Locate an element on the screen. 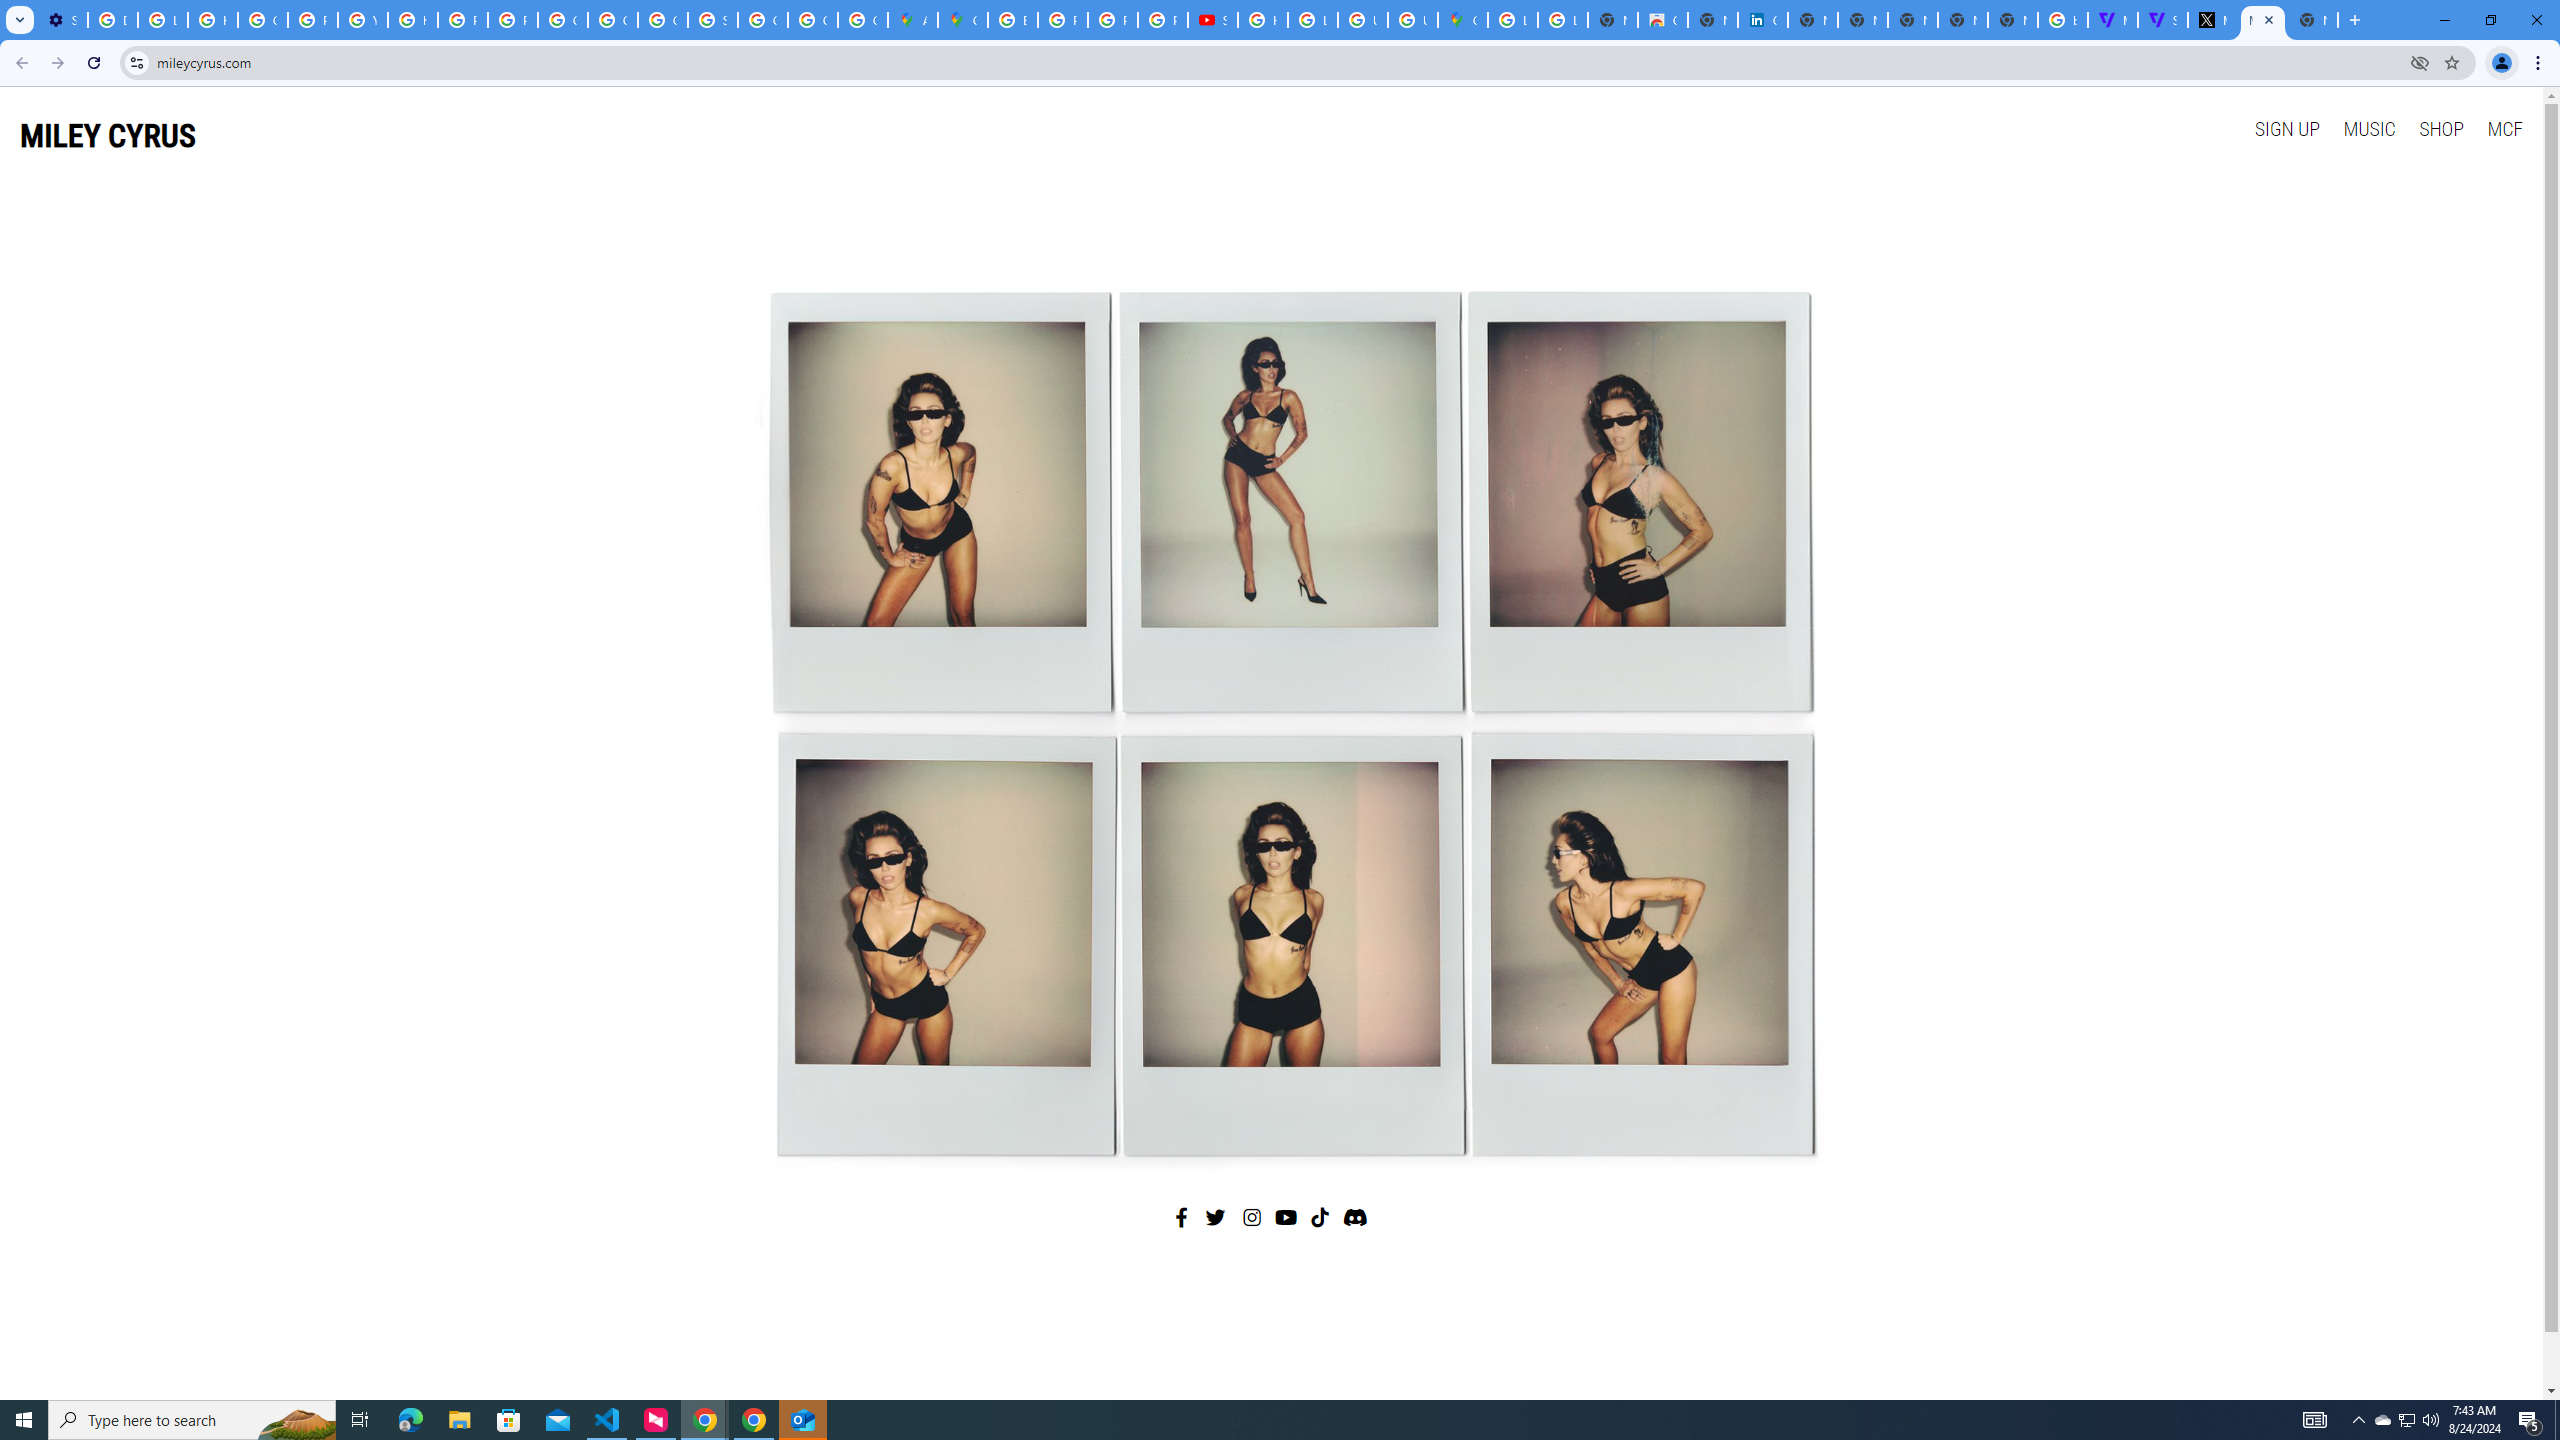 Image resolution: width=2560 pixels, height=1440 pixels. https://scholar.google.com/ is located at coordinates (413, 20).